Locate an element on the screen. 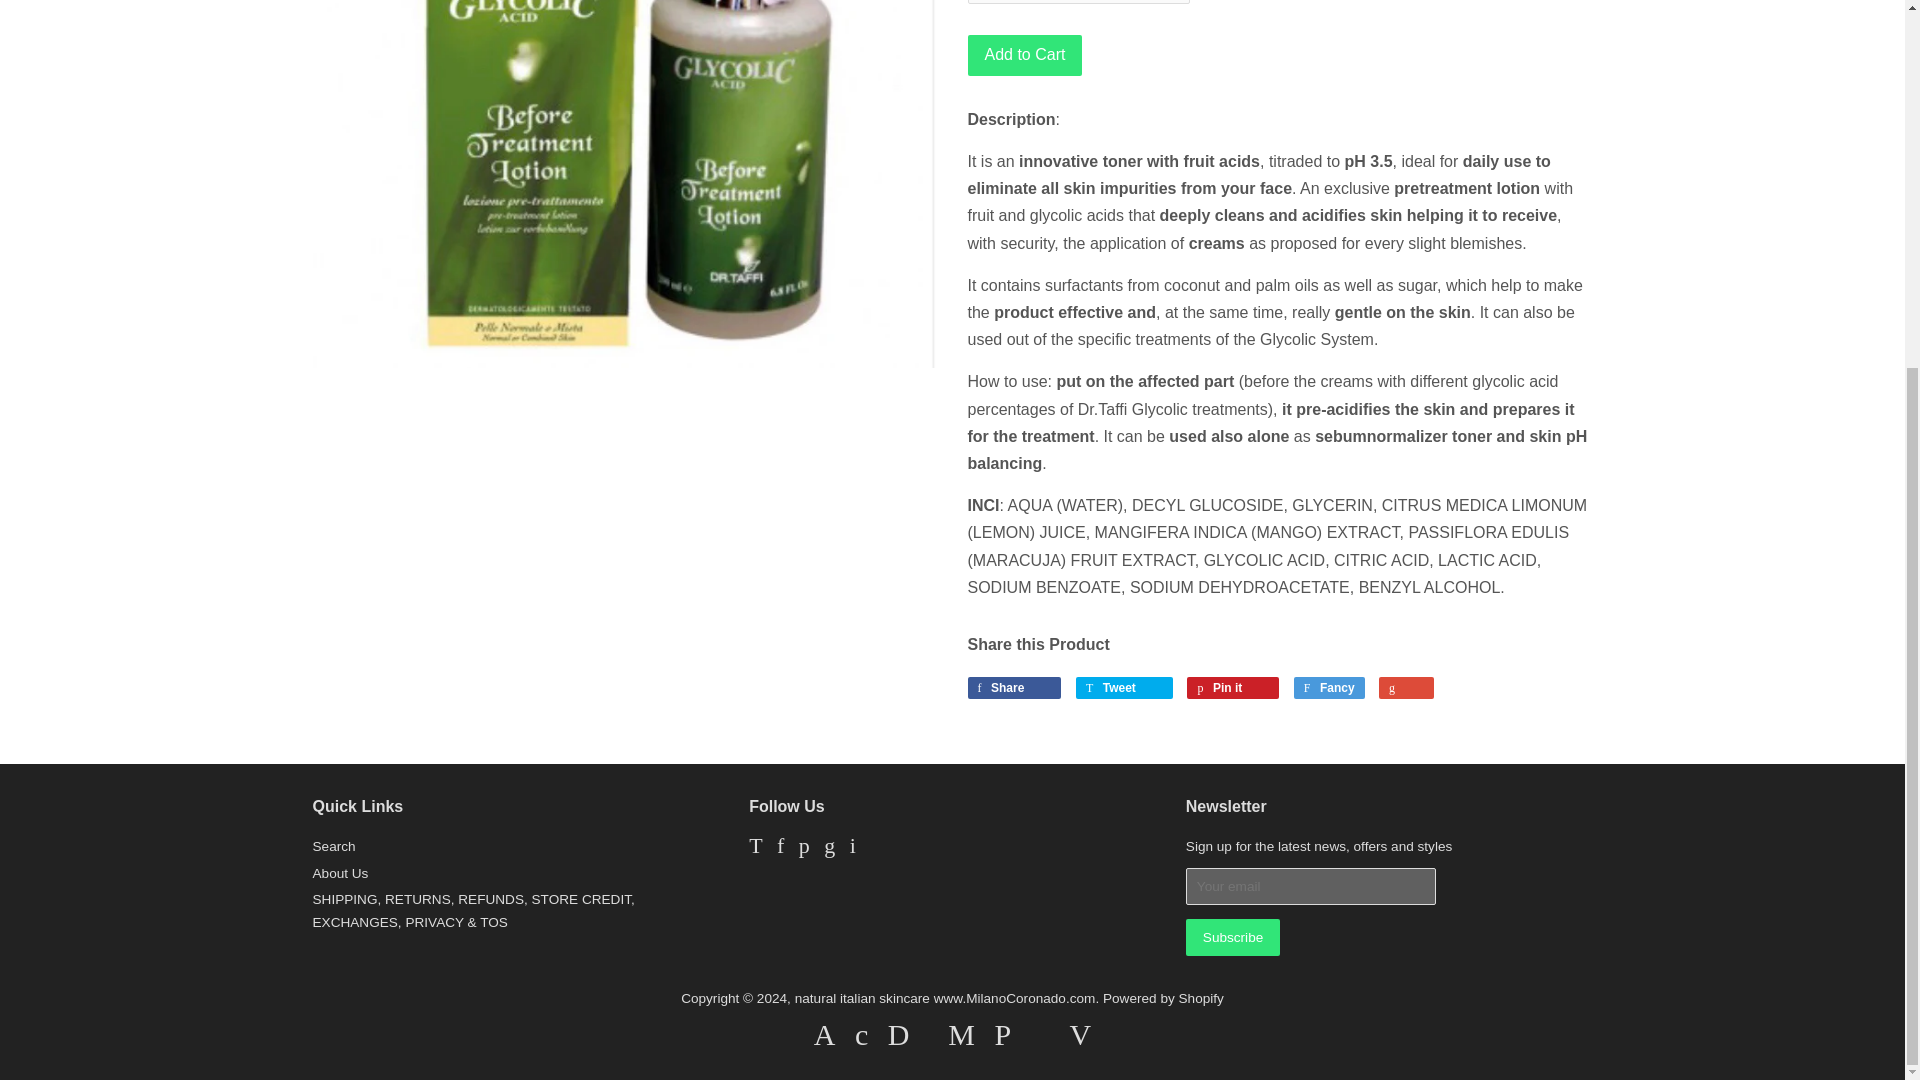  Subscribe is located at coordinates (1233, 937).